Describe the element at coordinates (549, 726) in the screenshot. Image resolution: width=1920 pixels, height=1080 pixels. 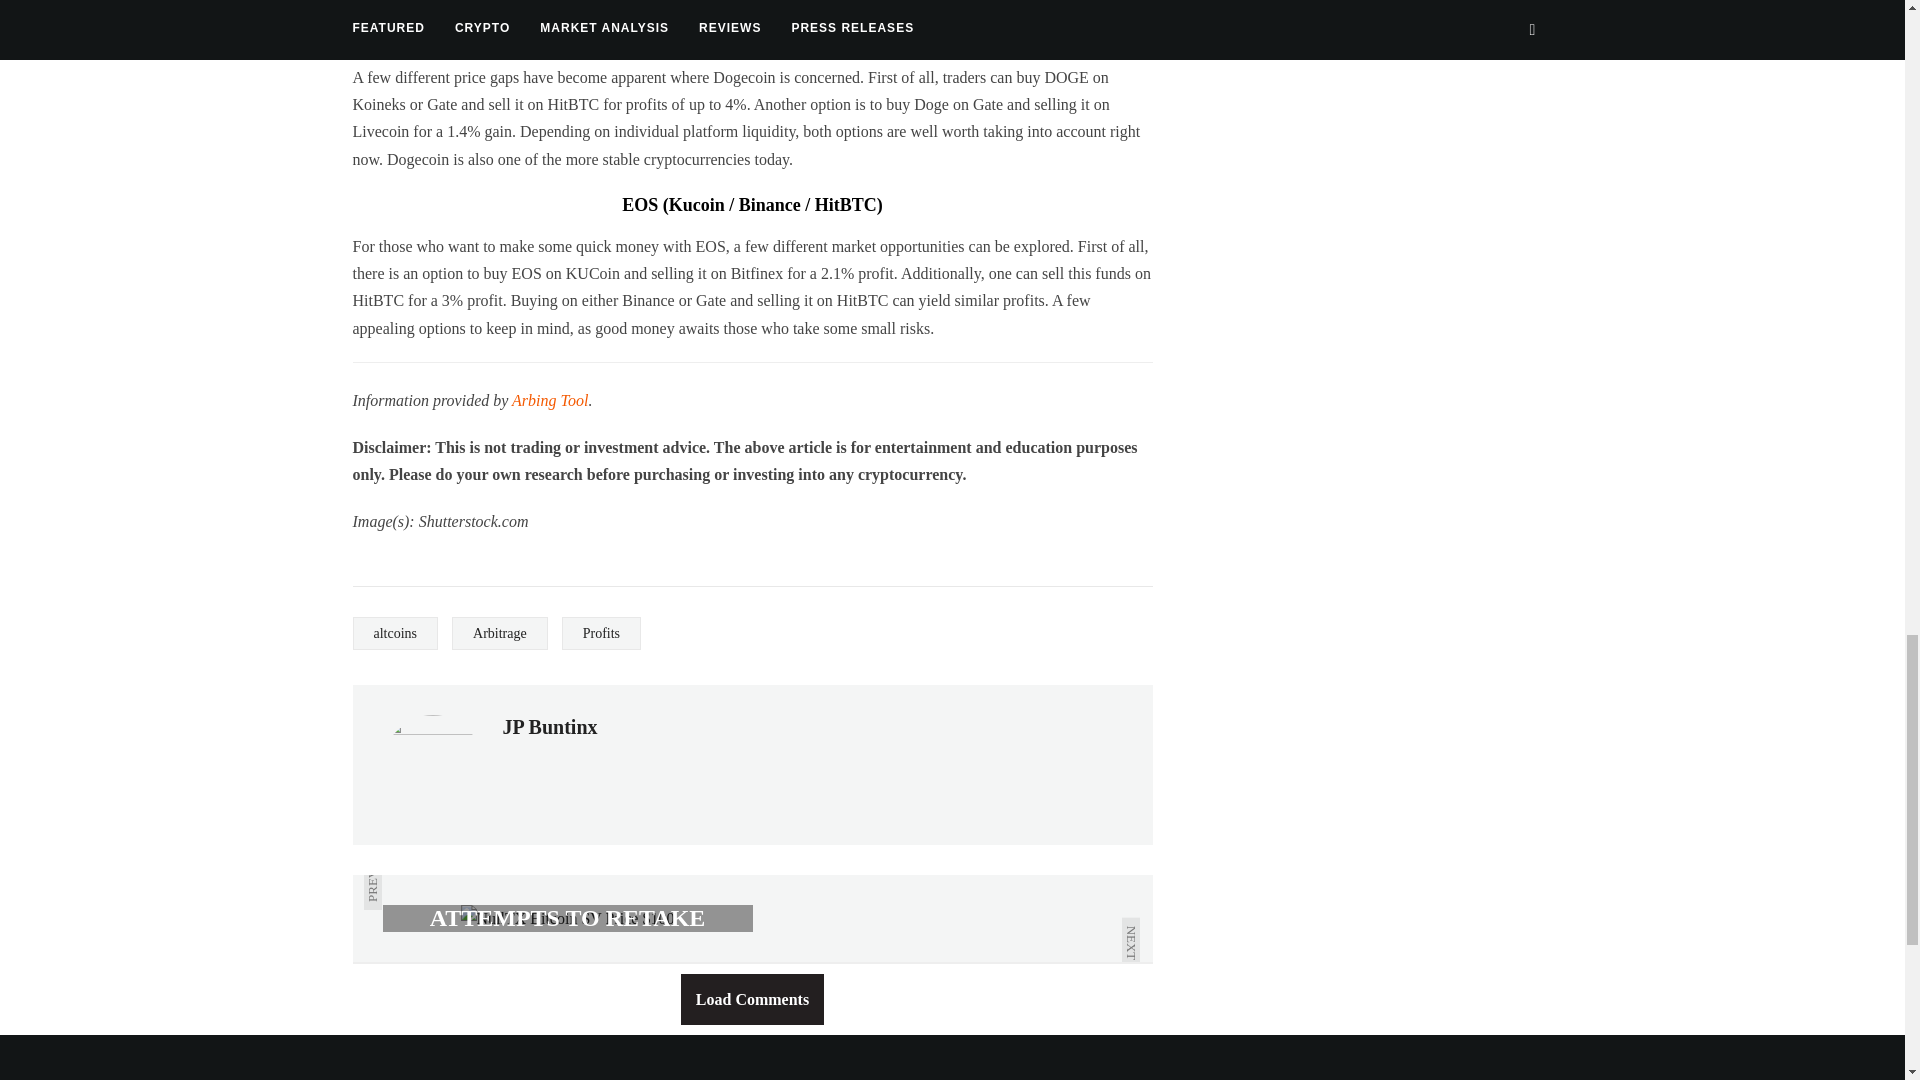
I see `Posts by JP Buntinx` at that location.